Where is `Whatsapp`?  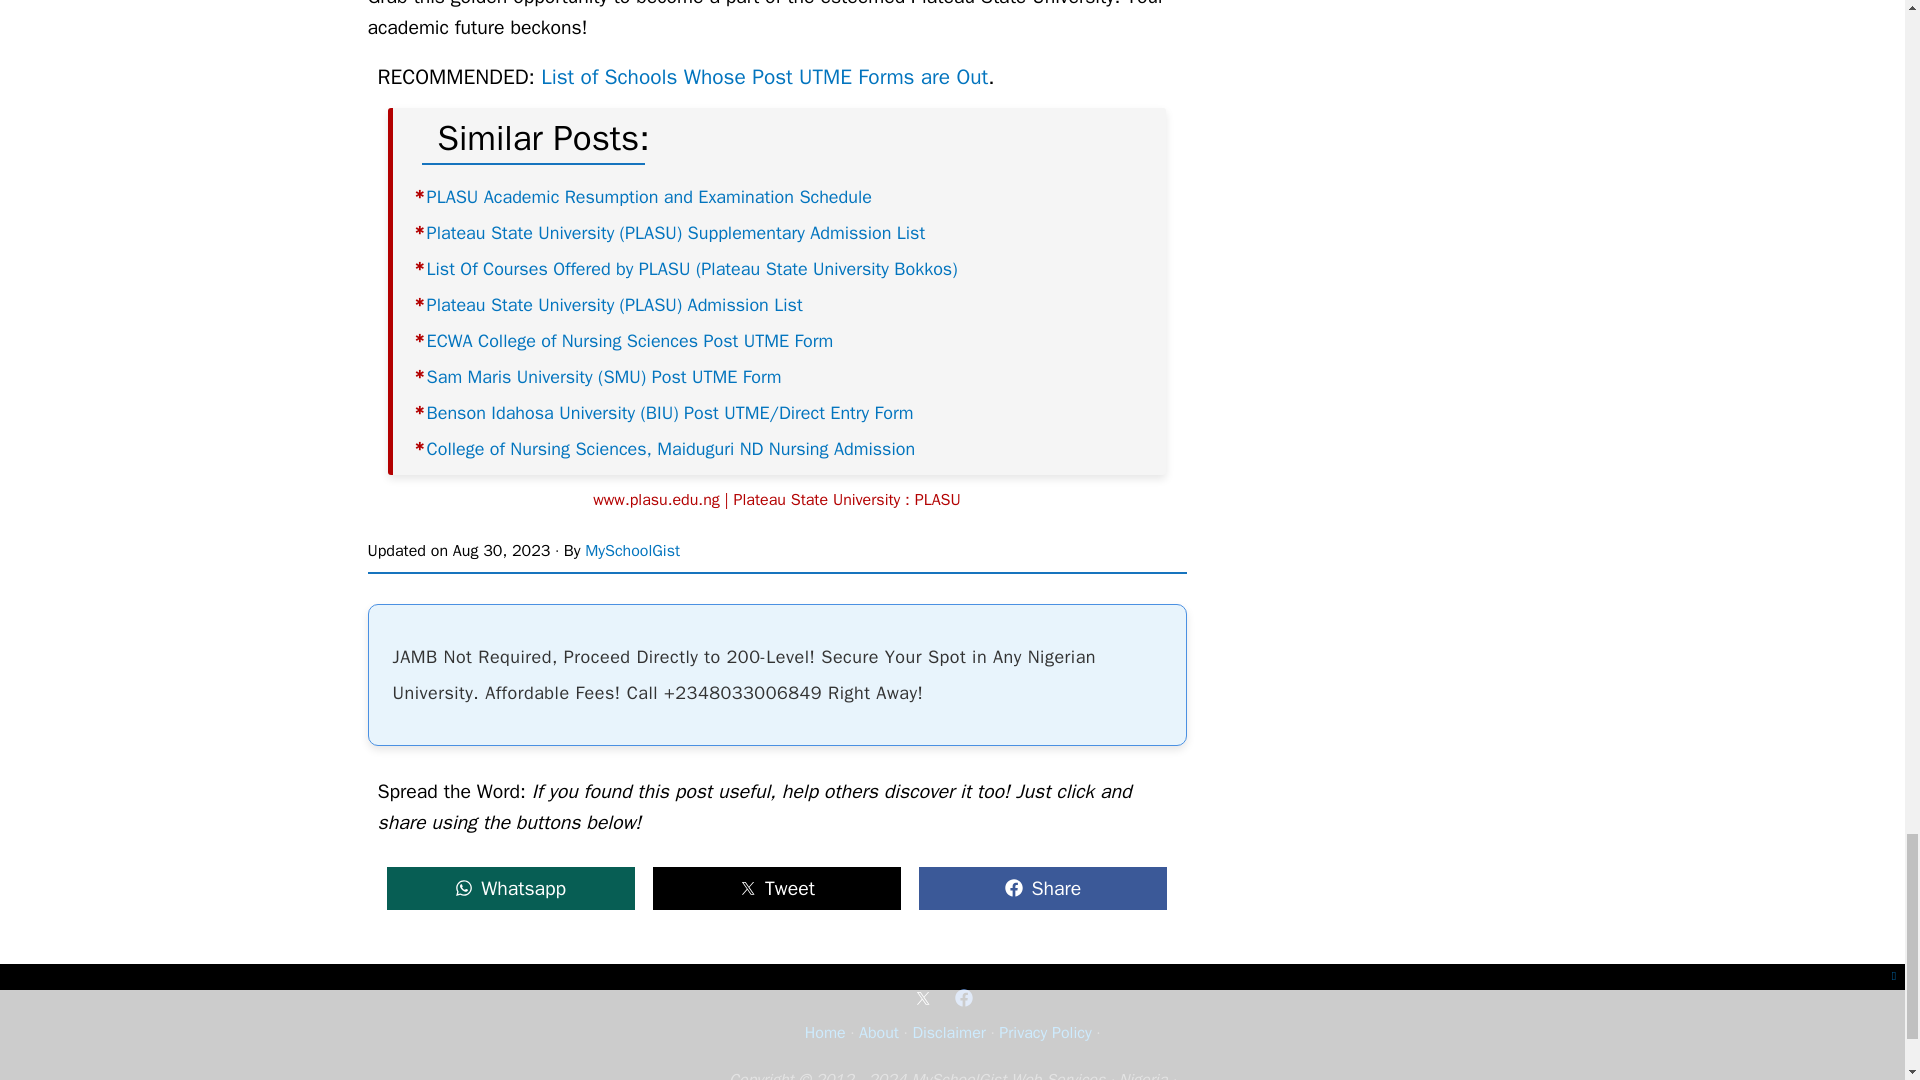 Whatsapp is located at coordinates (510, 888).